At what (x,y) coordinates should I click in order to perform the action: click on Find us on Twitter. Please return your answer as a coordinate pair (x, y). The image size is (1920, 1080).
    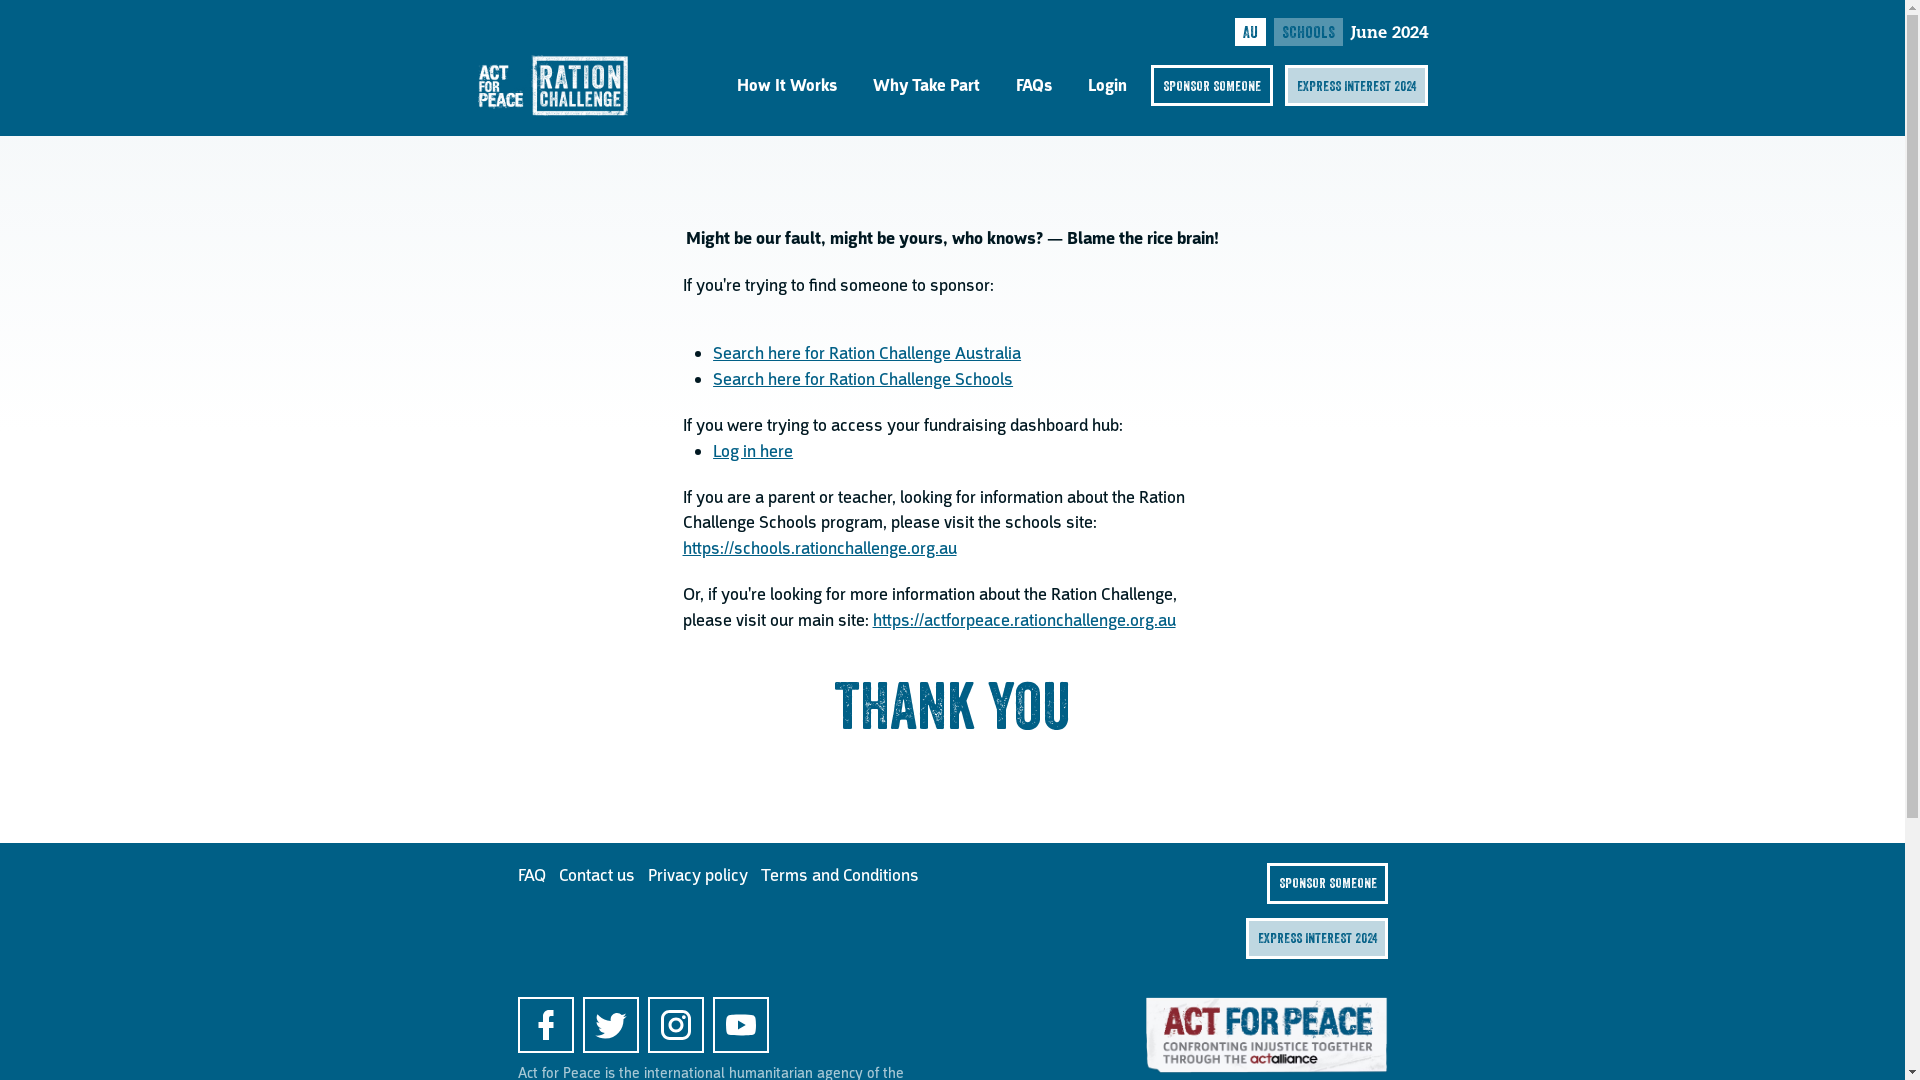
    Looking at the image, I should click on (610, 1025).